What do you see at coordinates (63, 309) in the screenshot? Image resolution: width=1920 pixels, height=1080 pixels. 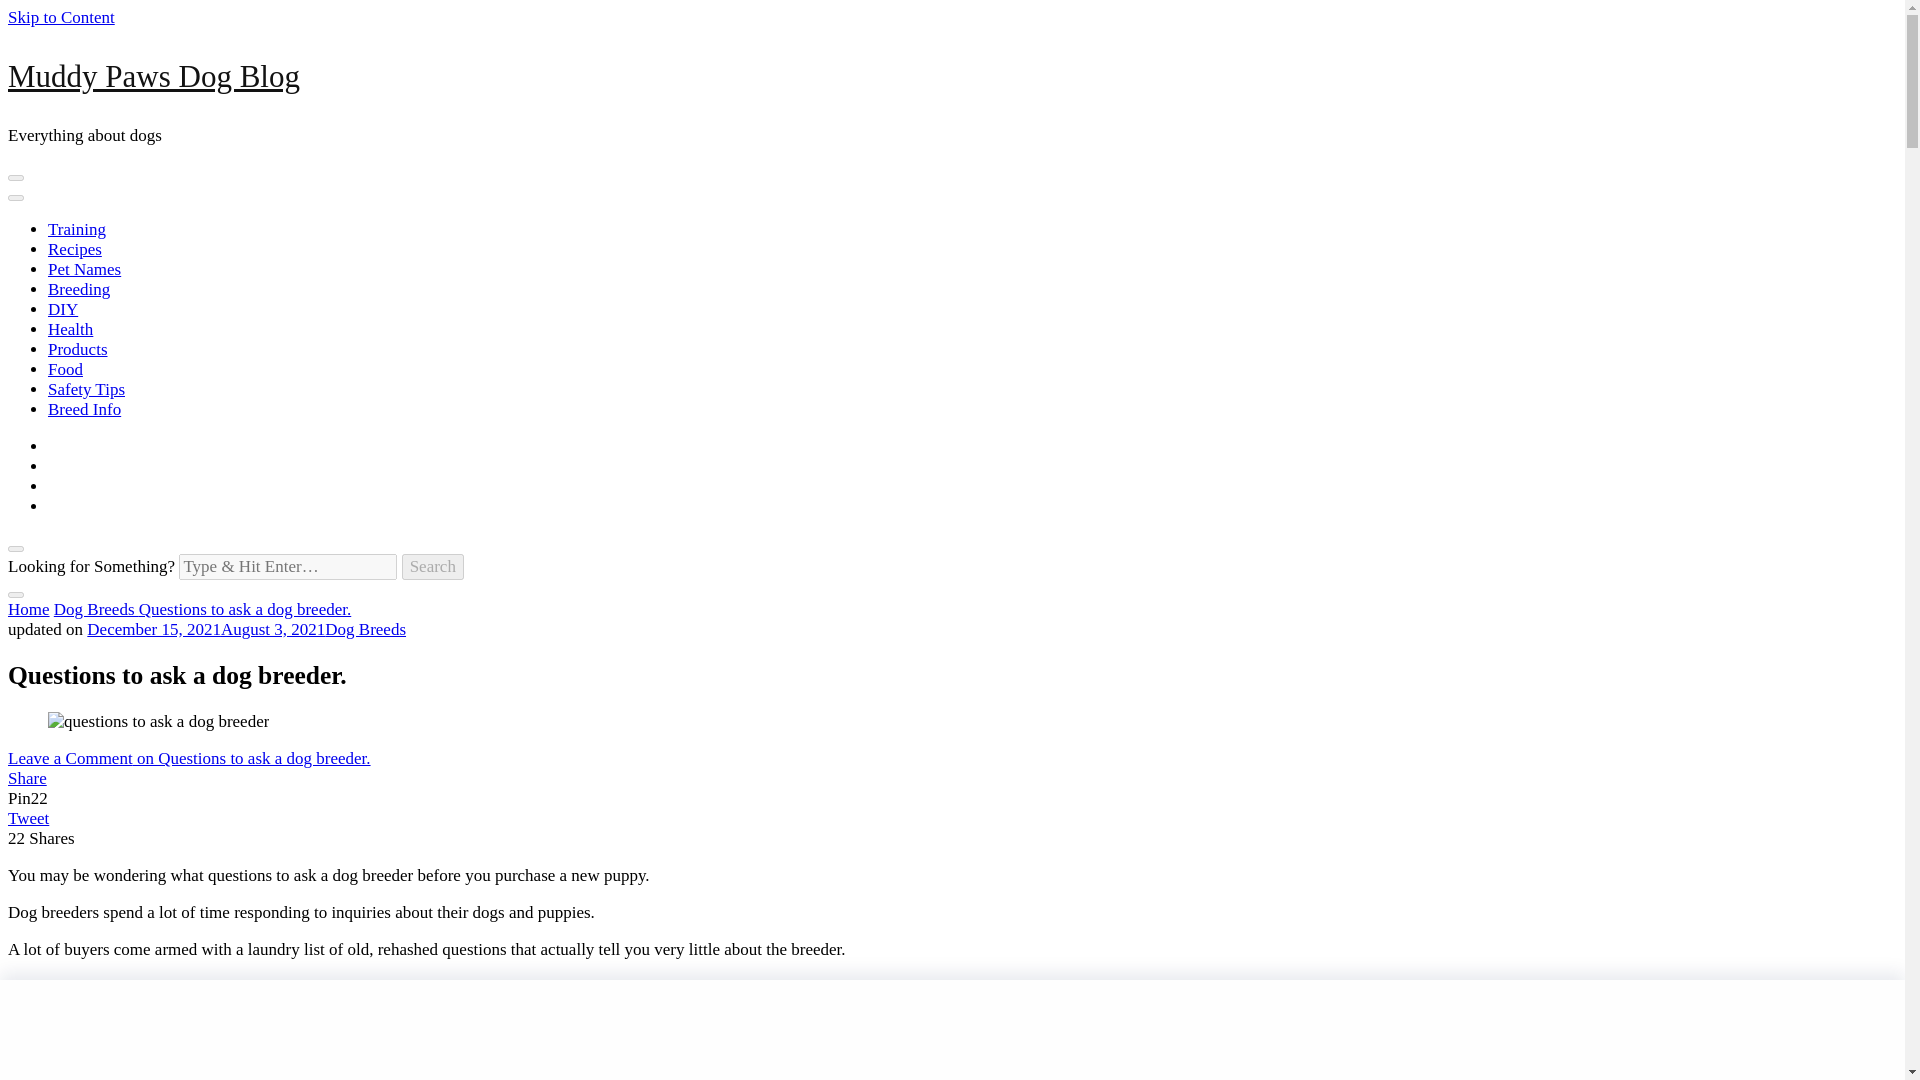 I see `DIY` at bounding box center [63, 309].